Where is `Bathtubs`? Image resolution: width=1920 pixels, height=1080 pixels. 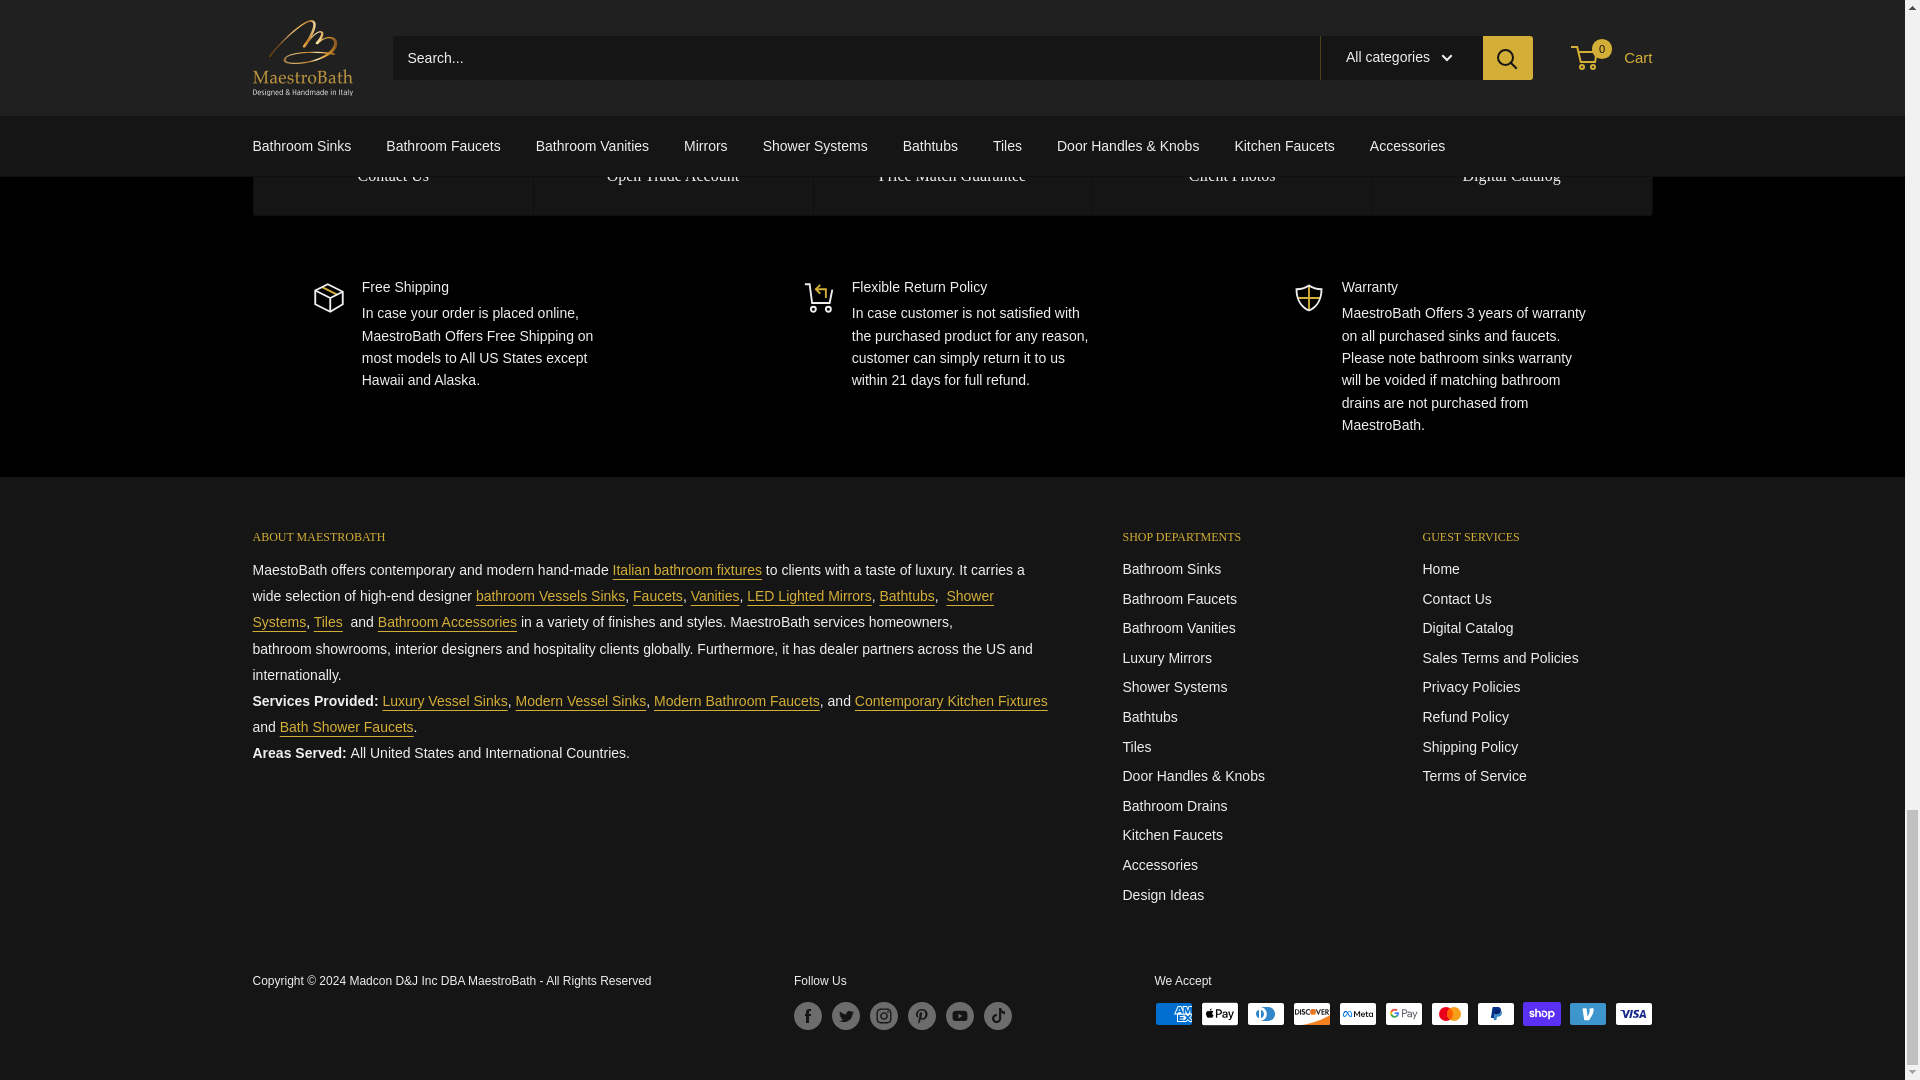
Bathtubs is located at coordinates (907, 595).